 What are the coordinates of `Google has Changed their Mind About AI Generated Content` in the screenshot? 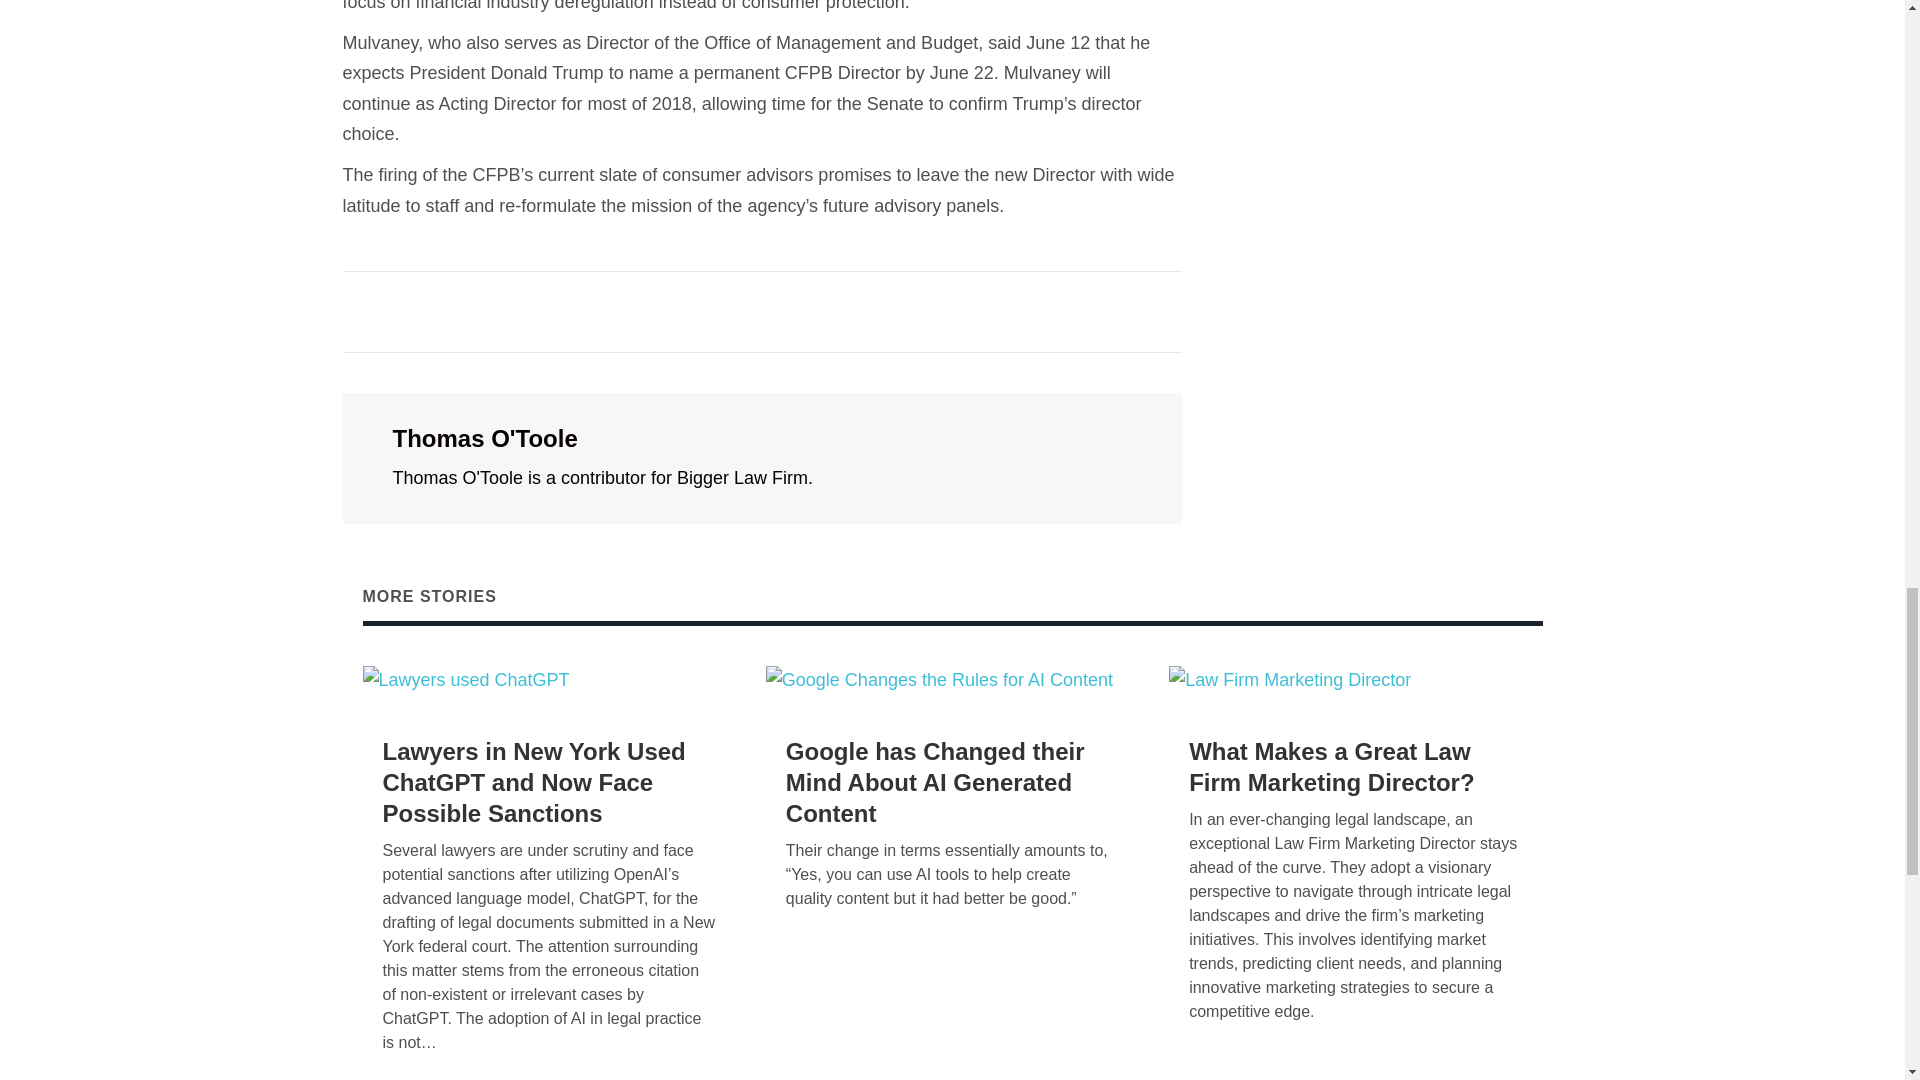 It's located at (934, 782).